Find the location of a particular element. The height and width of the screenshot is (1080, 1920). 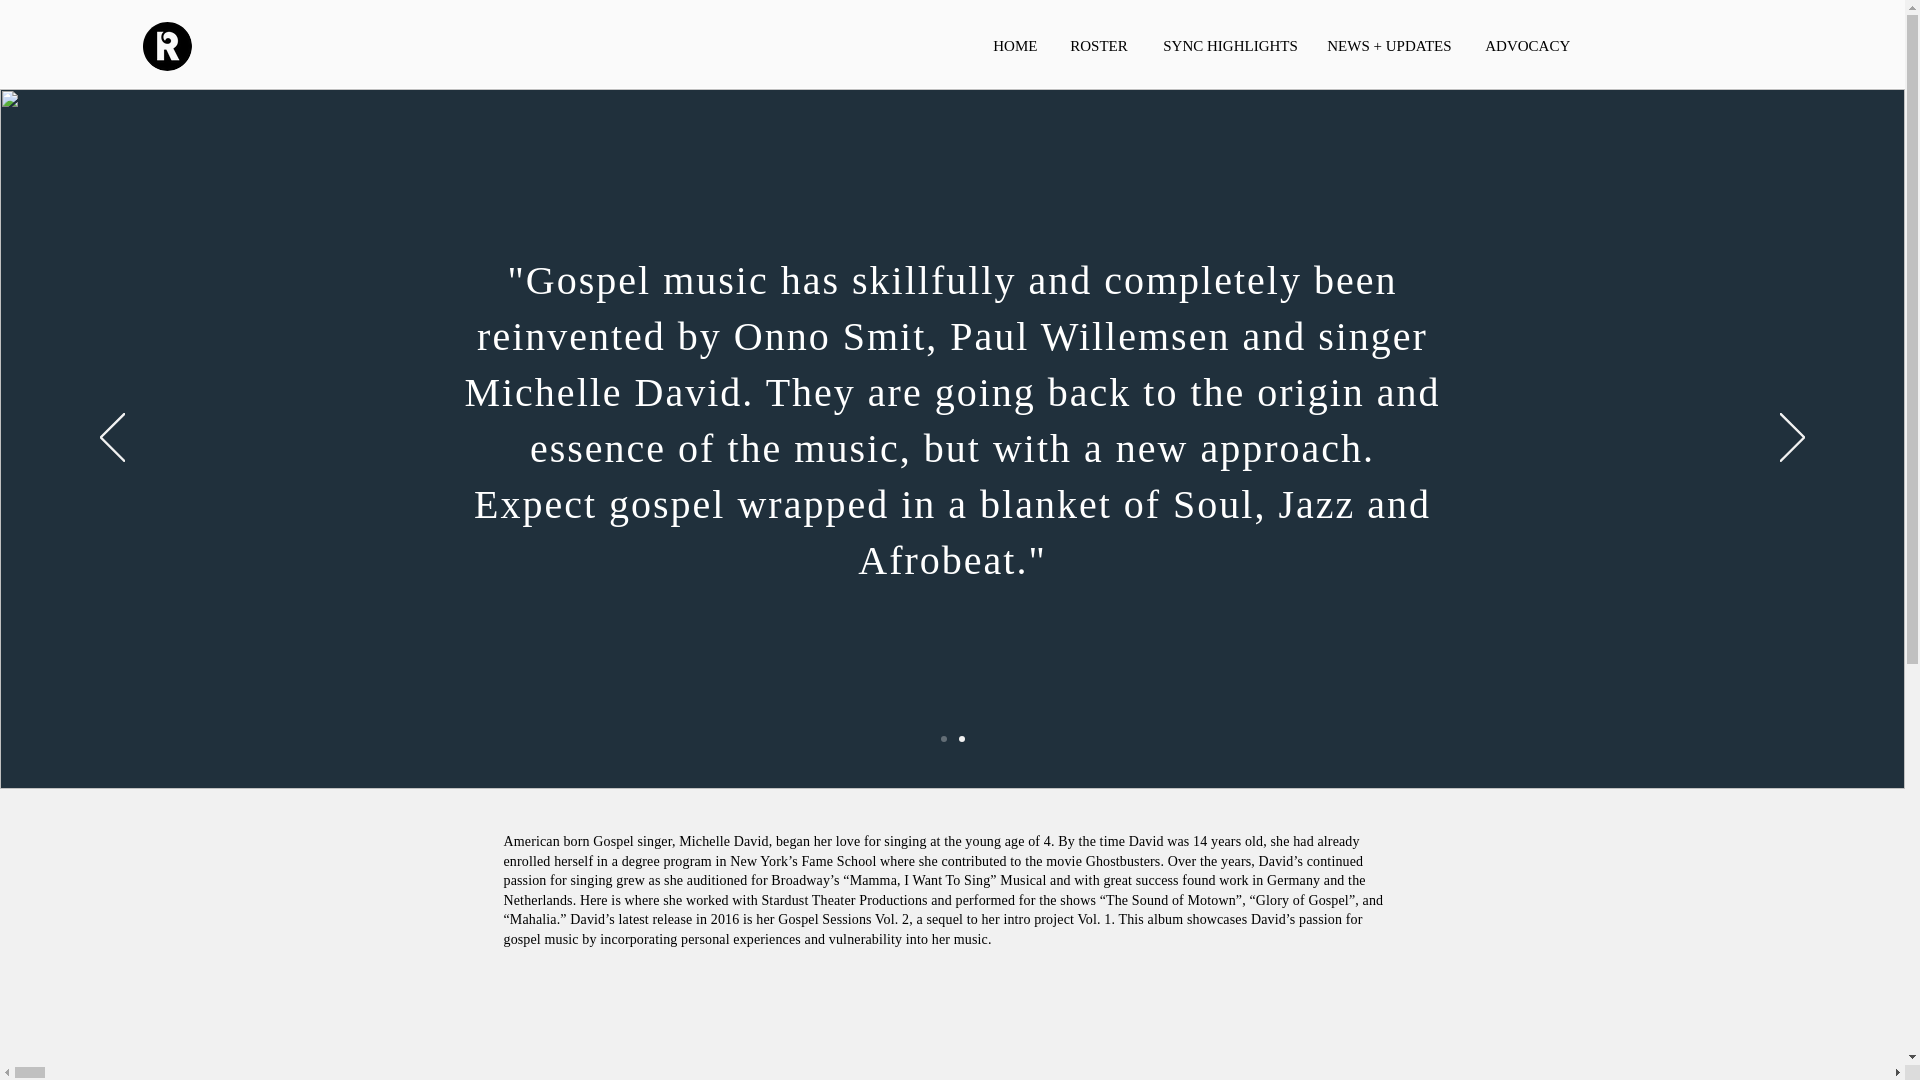

HOME is located at coordinates (1016, 46).